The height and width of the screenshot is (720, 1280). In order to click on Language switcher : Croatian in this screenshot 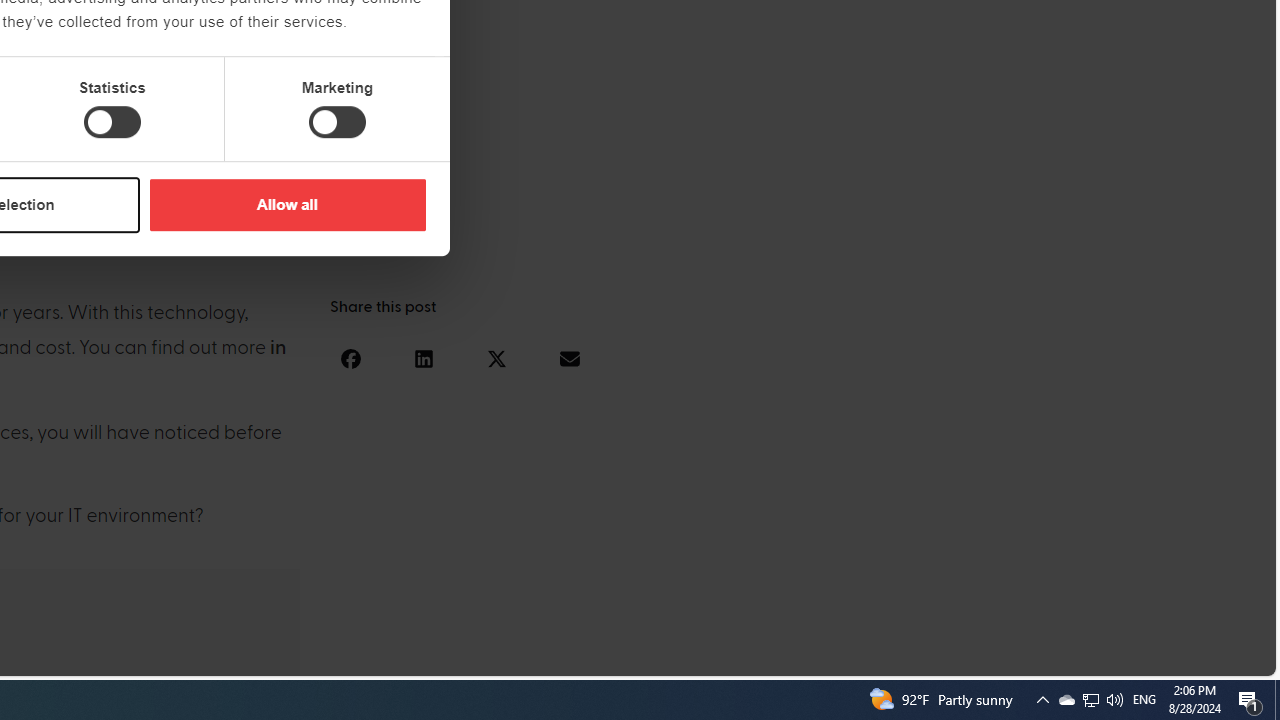, I will do `click(1046, 657)`.